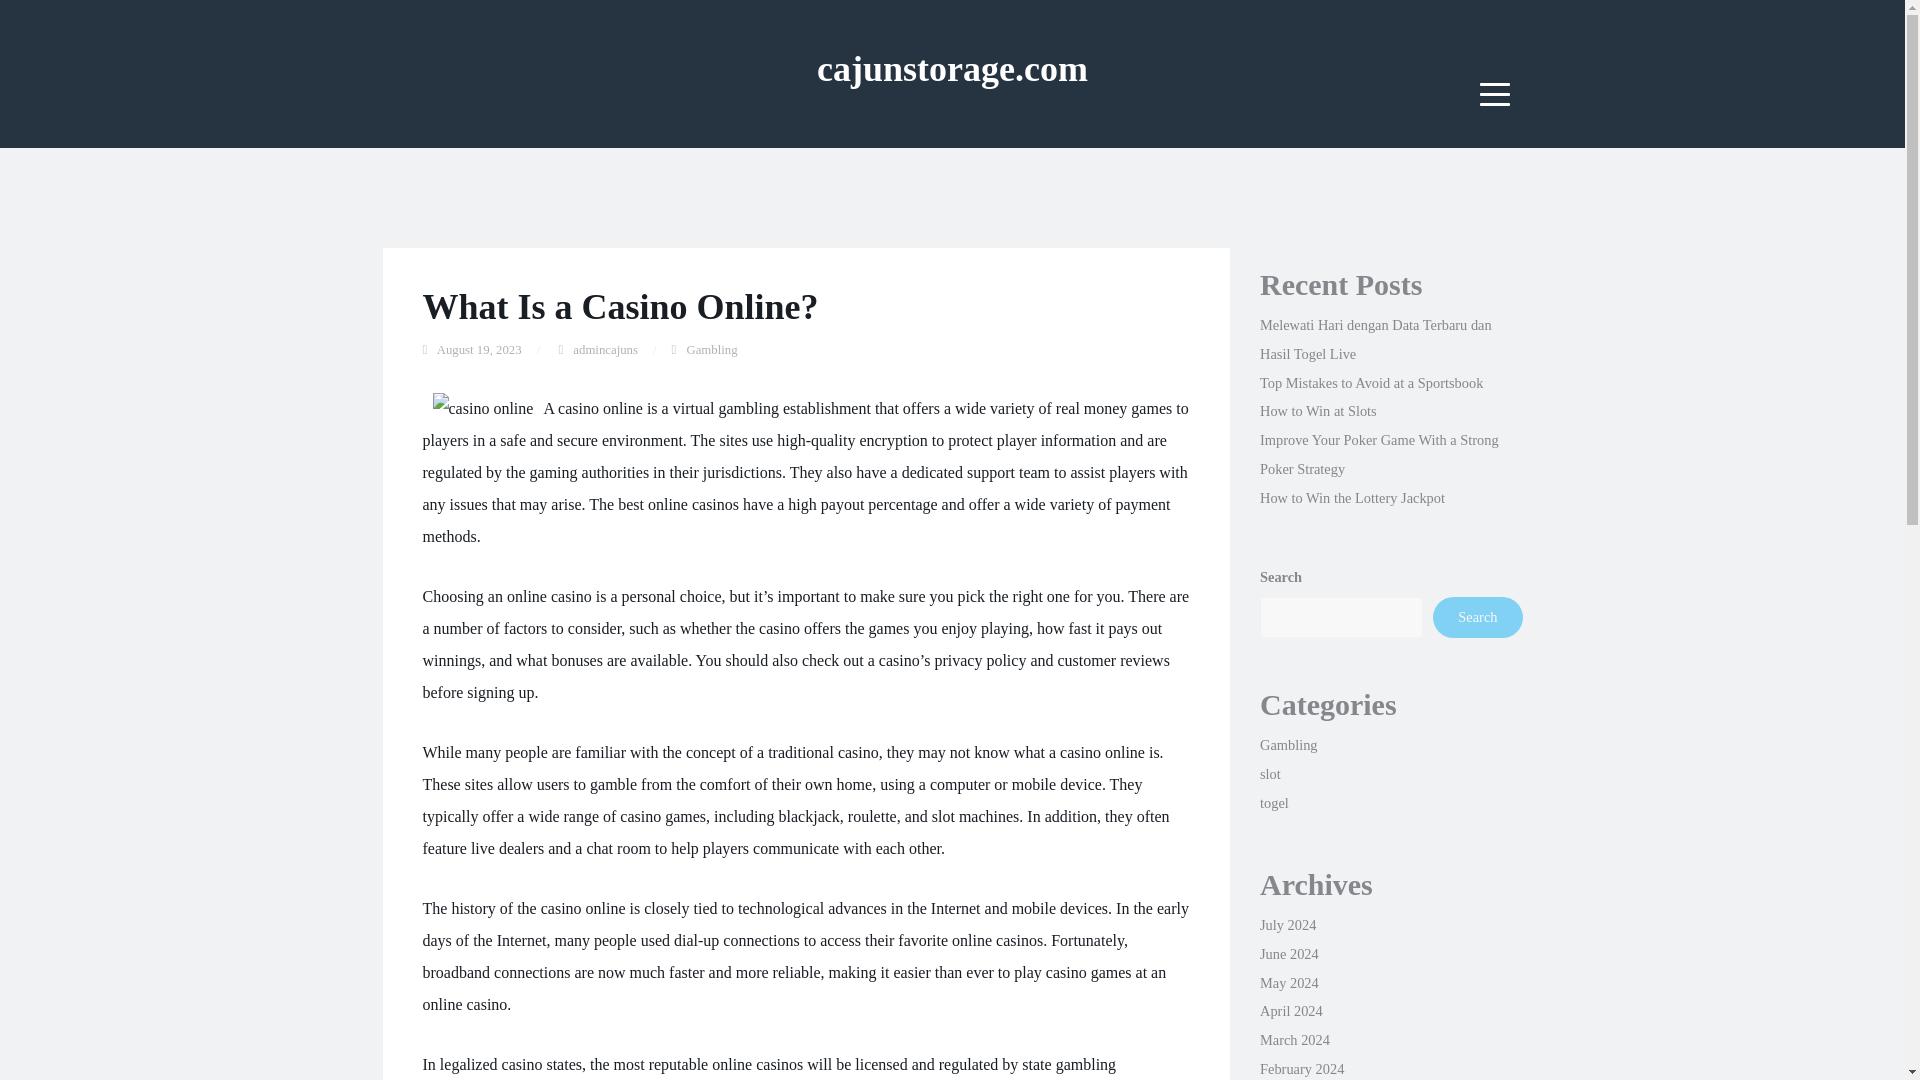  Describe the element at coordinates (1495, 94) in the screenshot. I see `Menu` at that location.